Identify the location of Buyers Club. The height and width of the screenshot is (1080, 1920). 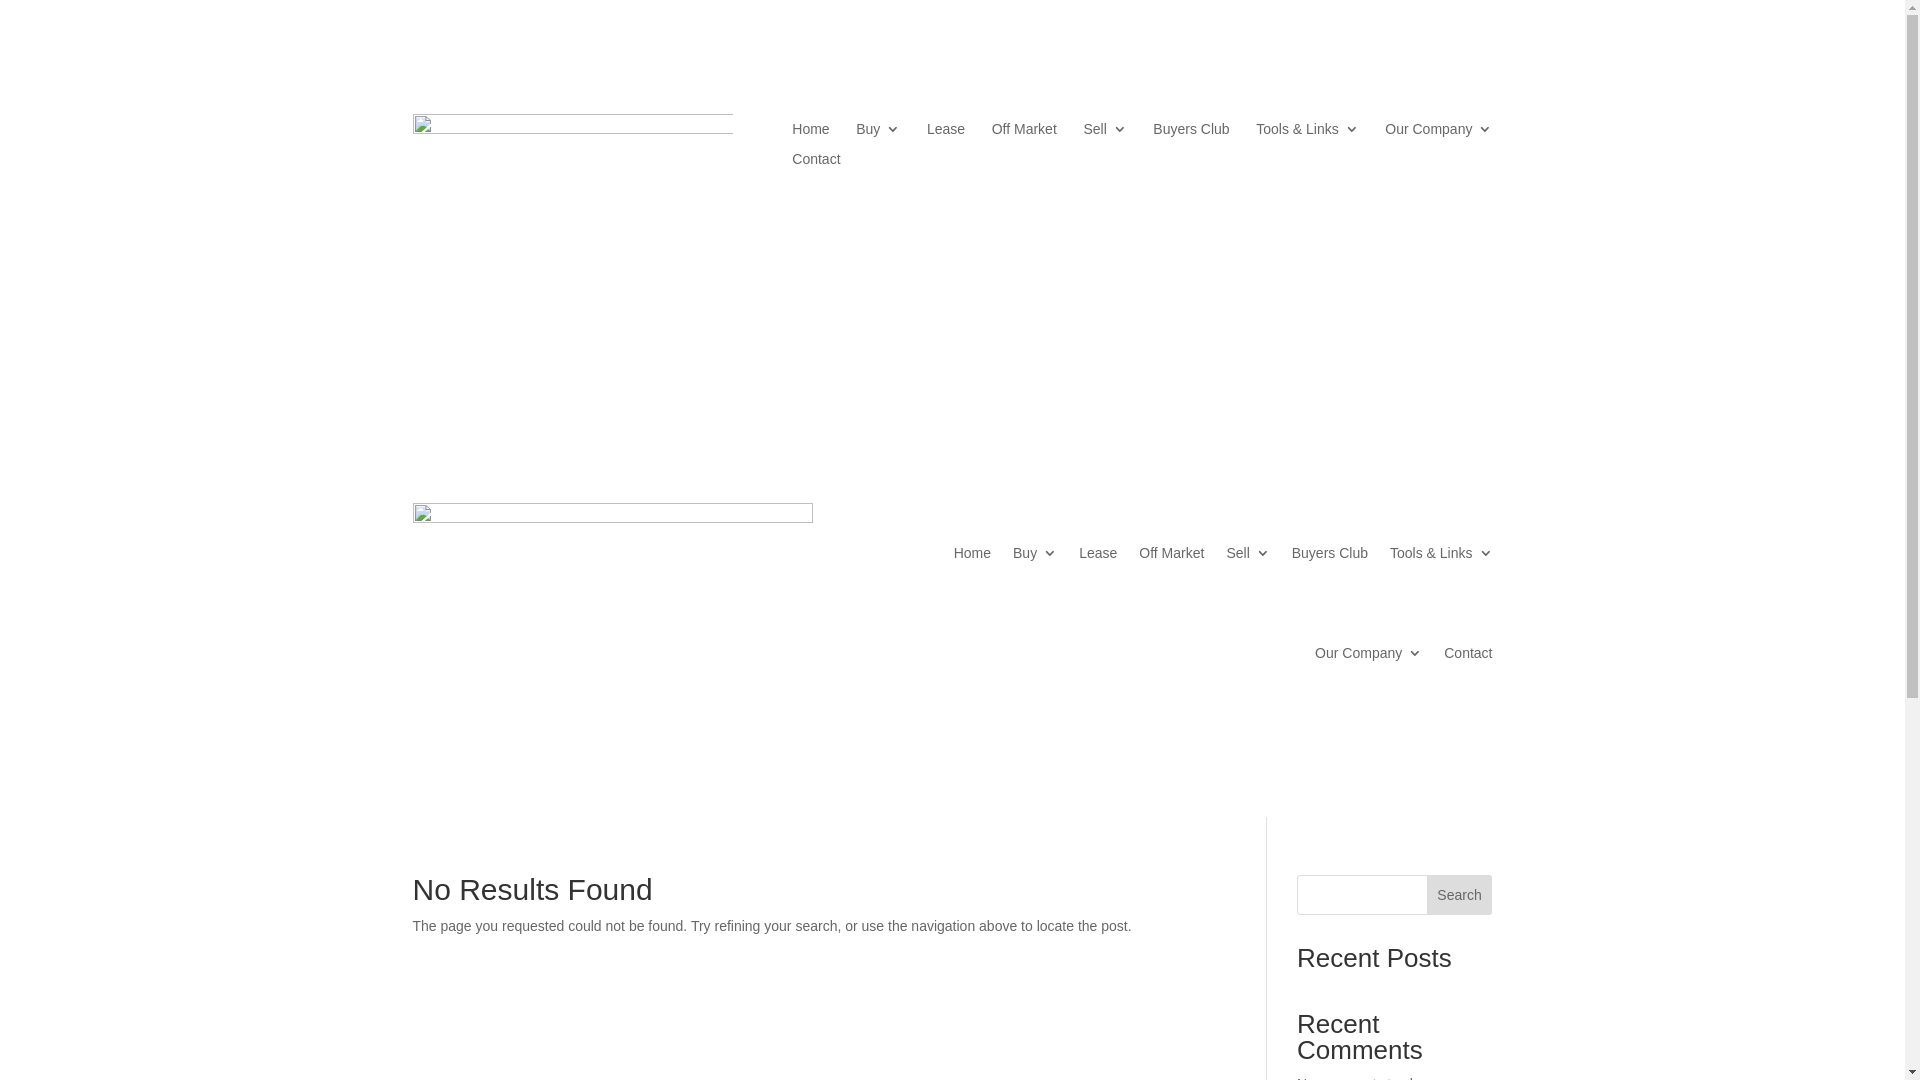
(1191, 133).